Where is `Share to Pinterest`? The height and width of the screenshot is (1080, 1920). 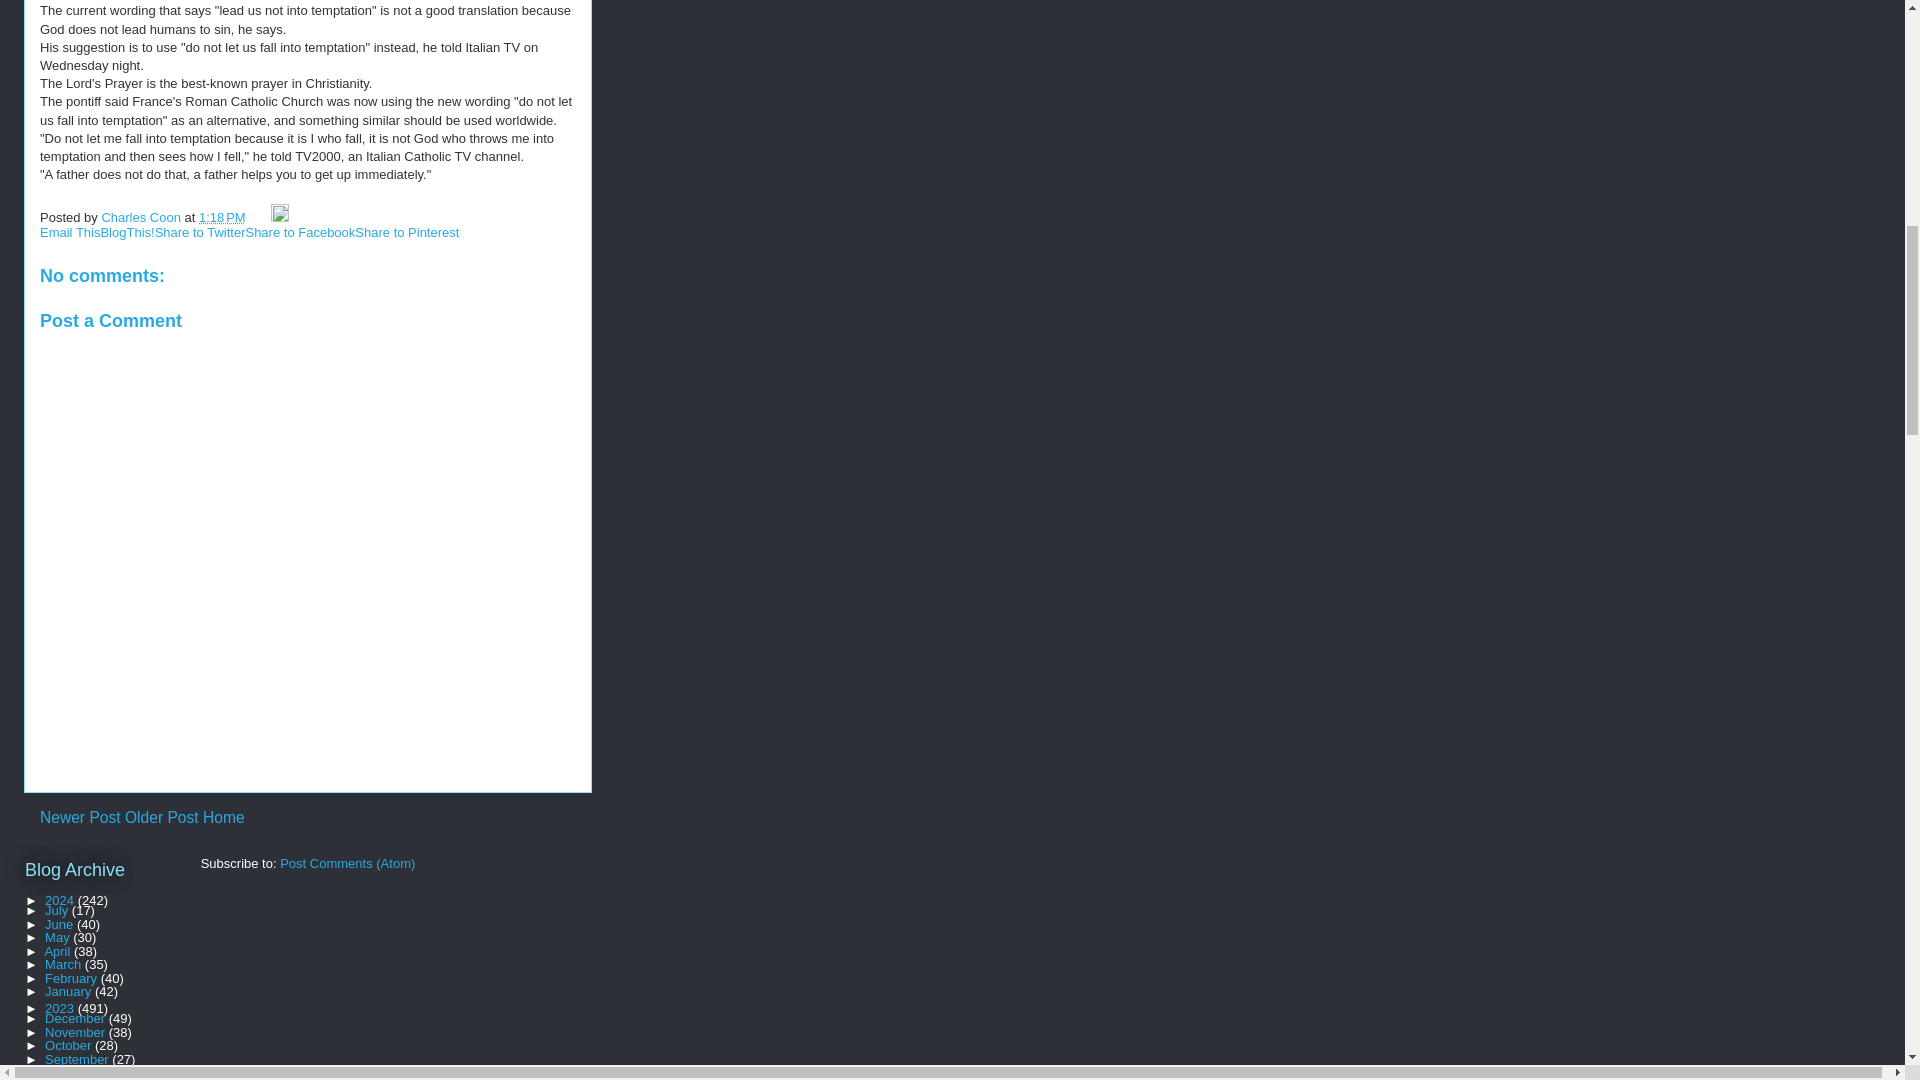 Share to Pinterest is located at coordinates (406, 232).